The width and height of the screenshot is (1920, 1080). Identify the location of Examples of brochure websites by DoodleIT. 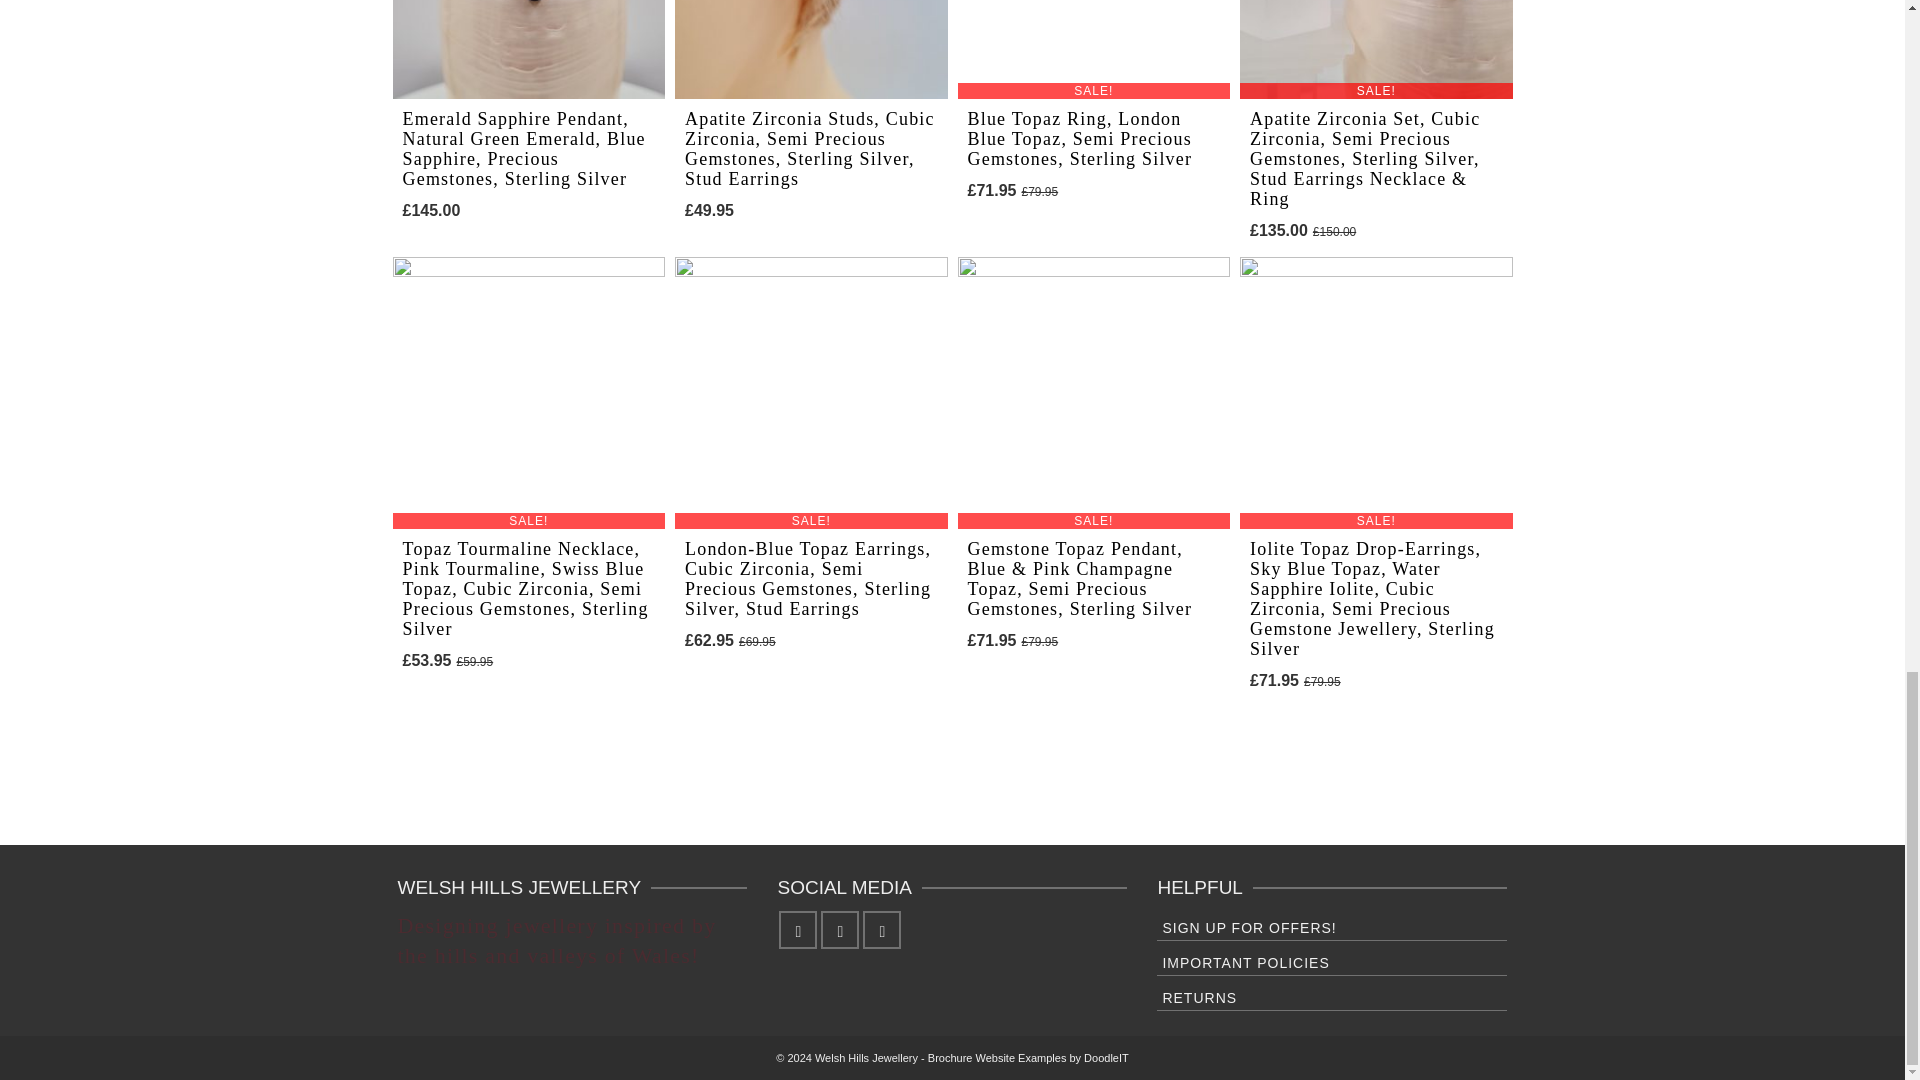
(1028, 1057).